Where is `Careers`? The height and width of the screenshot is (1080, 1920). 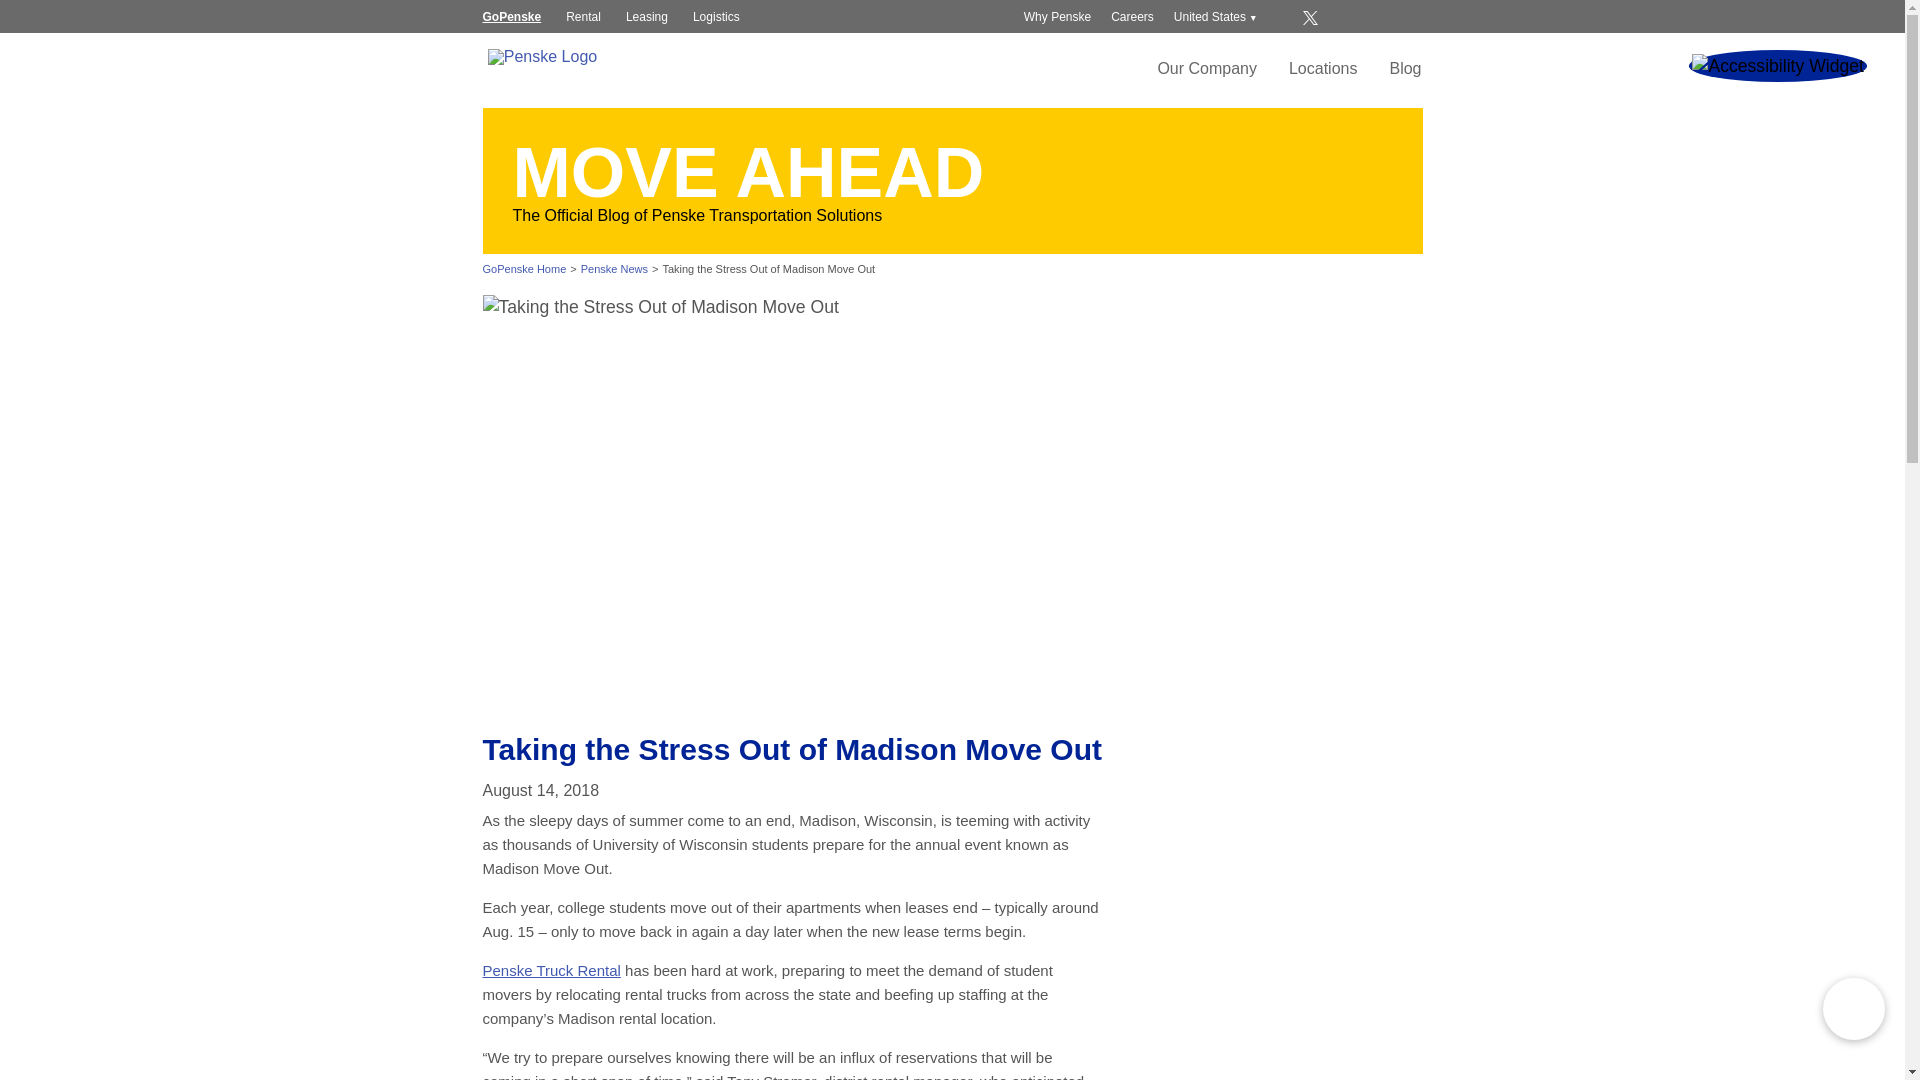 Careers is located at coordinates (1132, 16).